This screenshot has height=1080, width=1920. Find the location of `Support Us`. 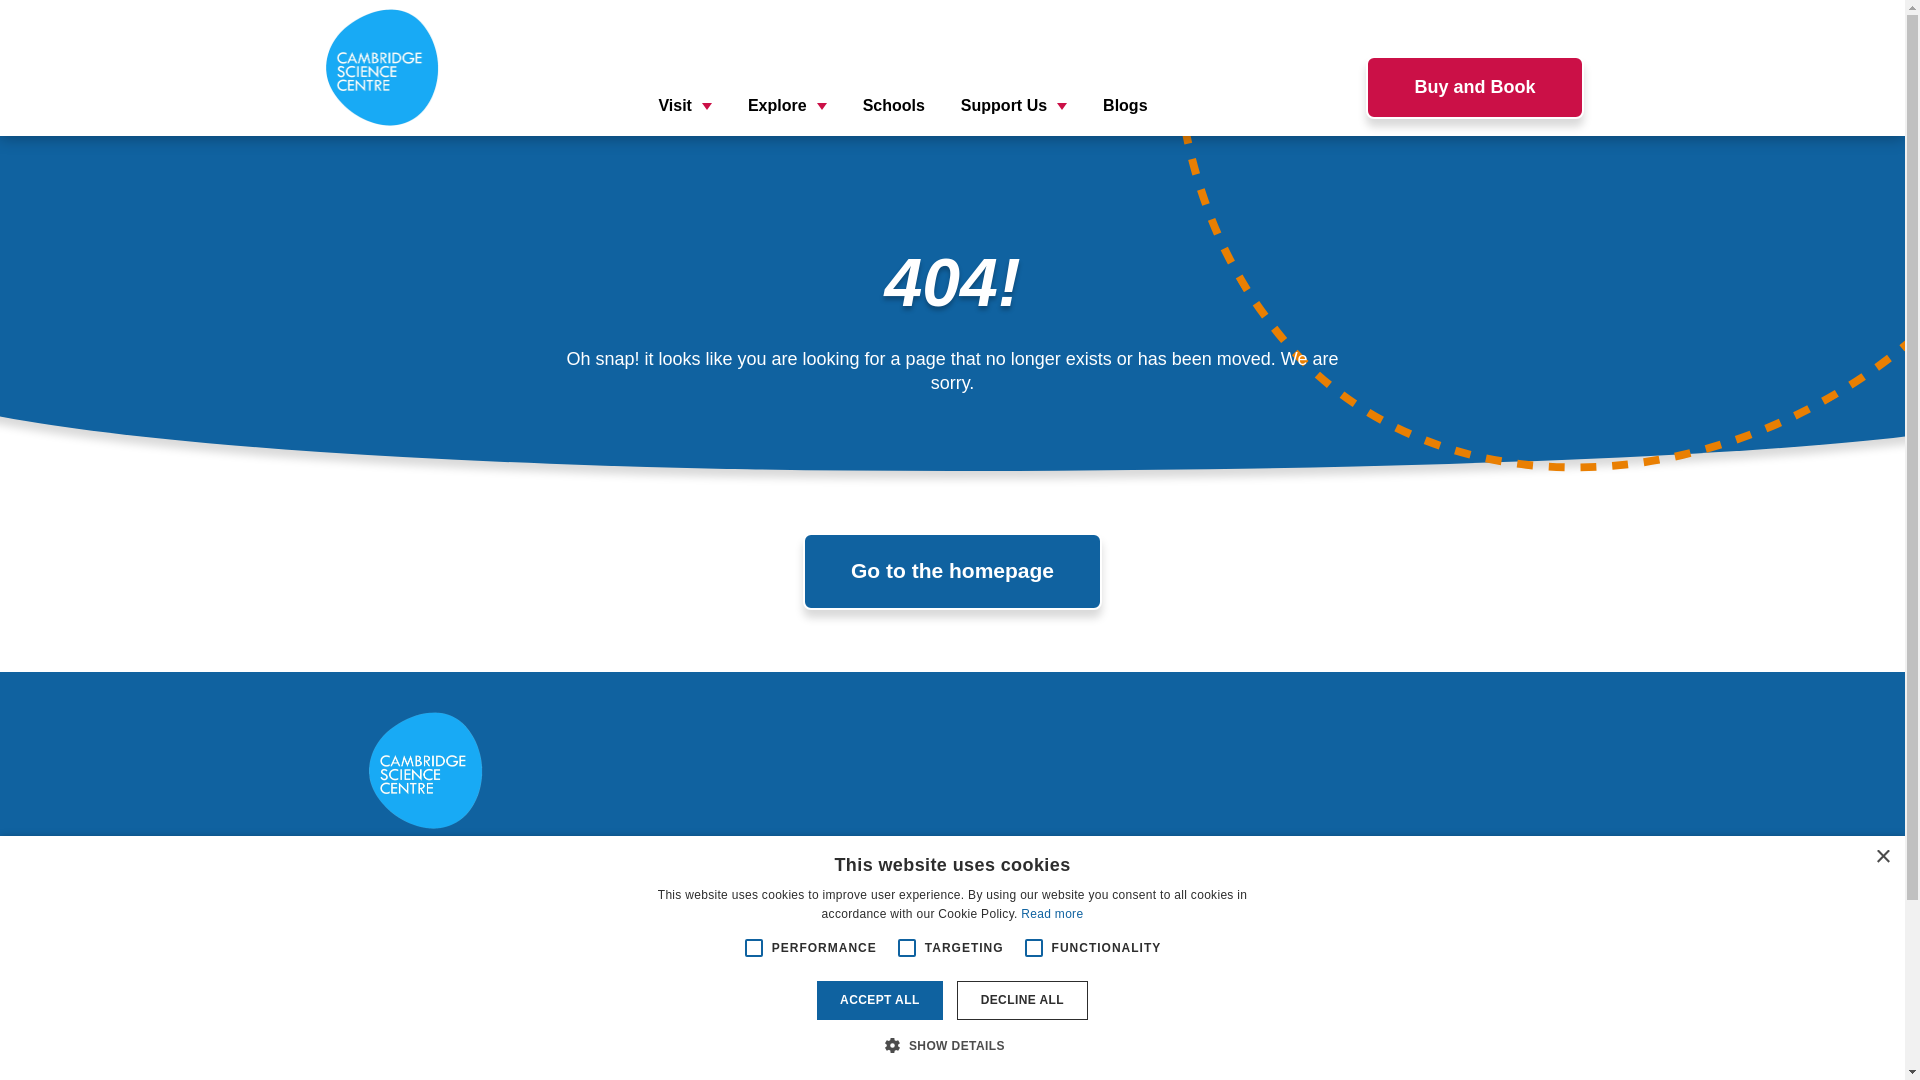

Support Us is located at coordinates (1014, 104).